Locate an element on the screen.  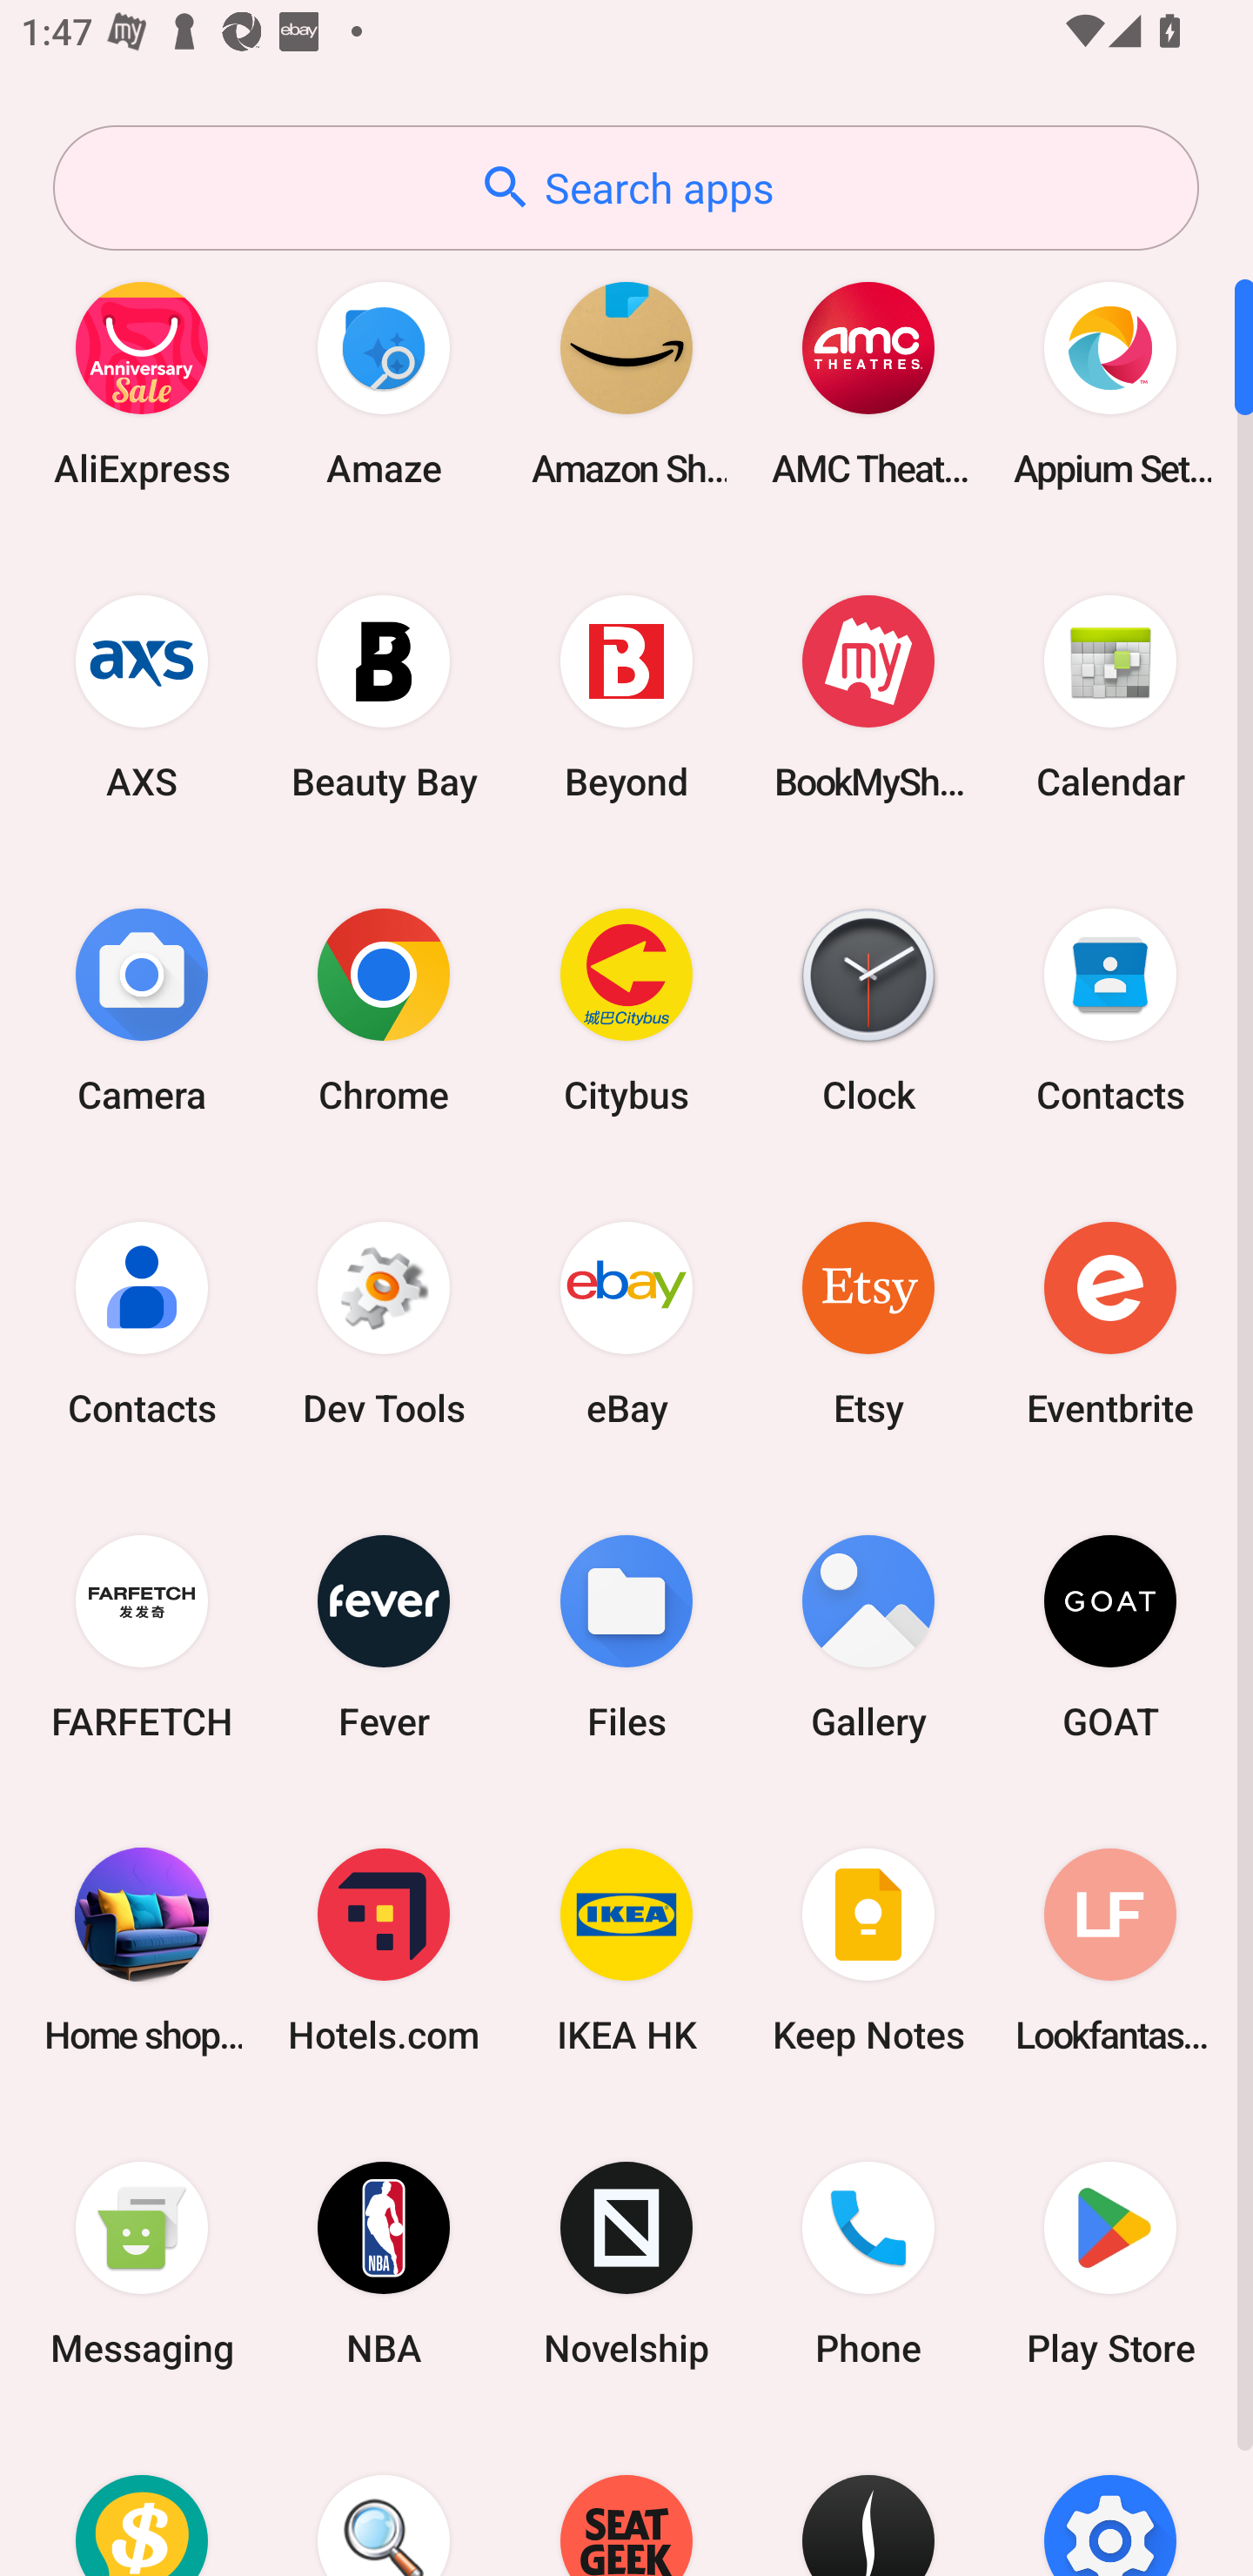
Play Store is located at coordinates (1110, 2264).